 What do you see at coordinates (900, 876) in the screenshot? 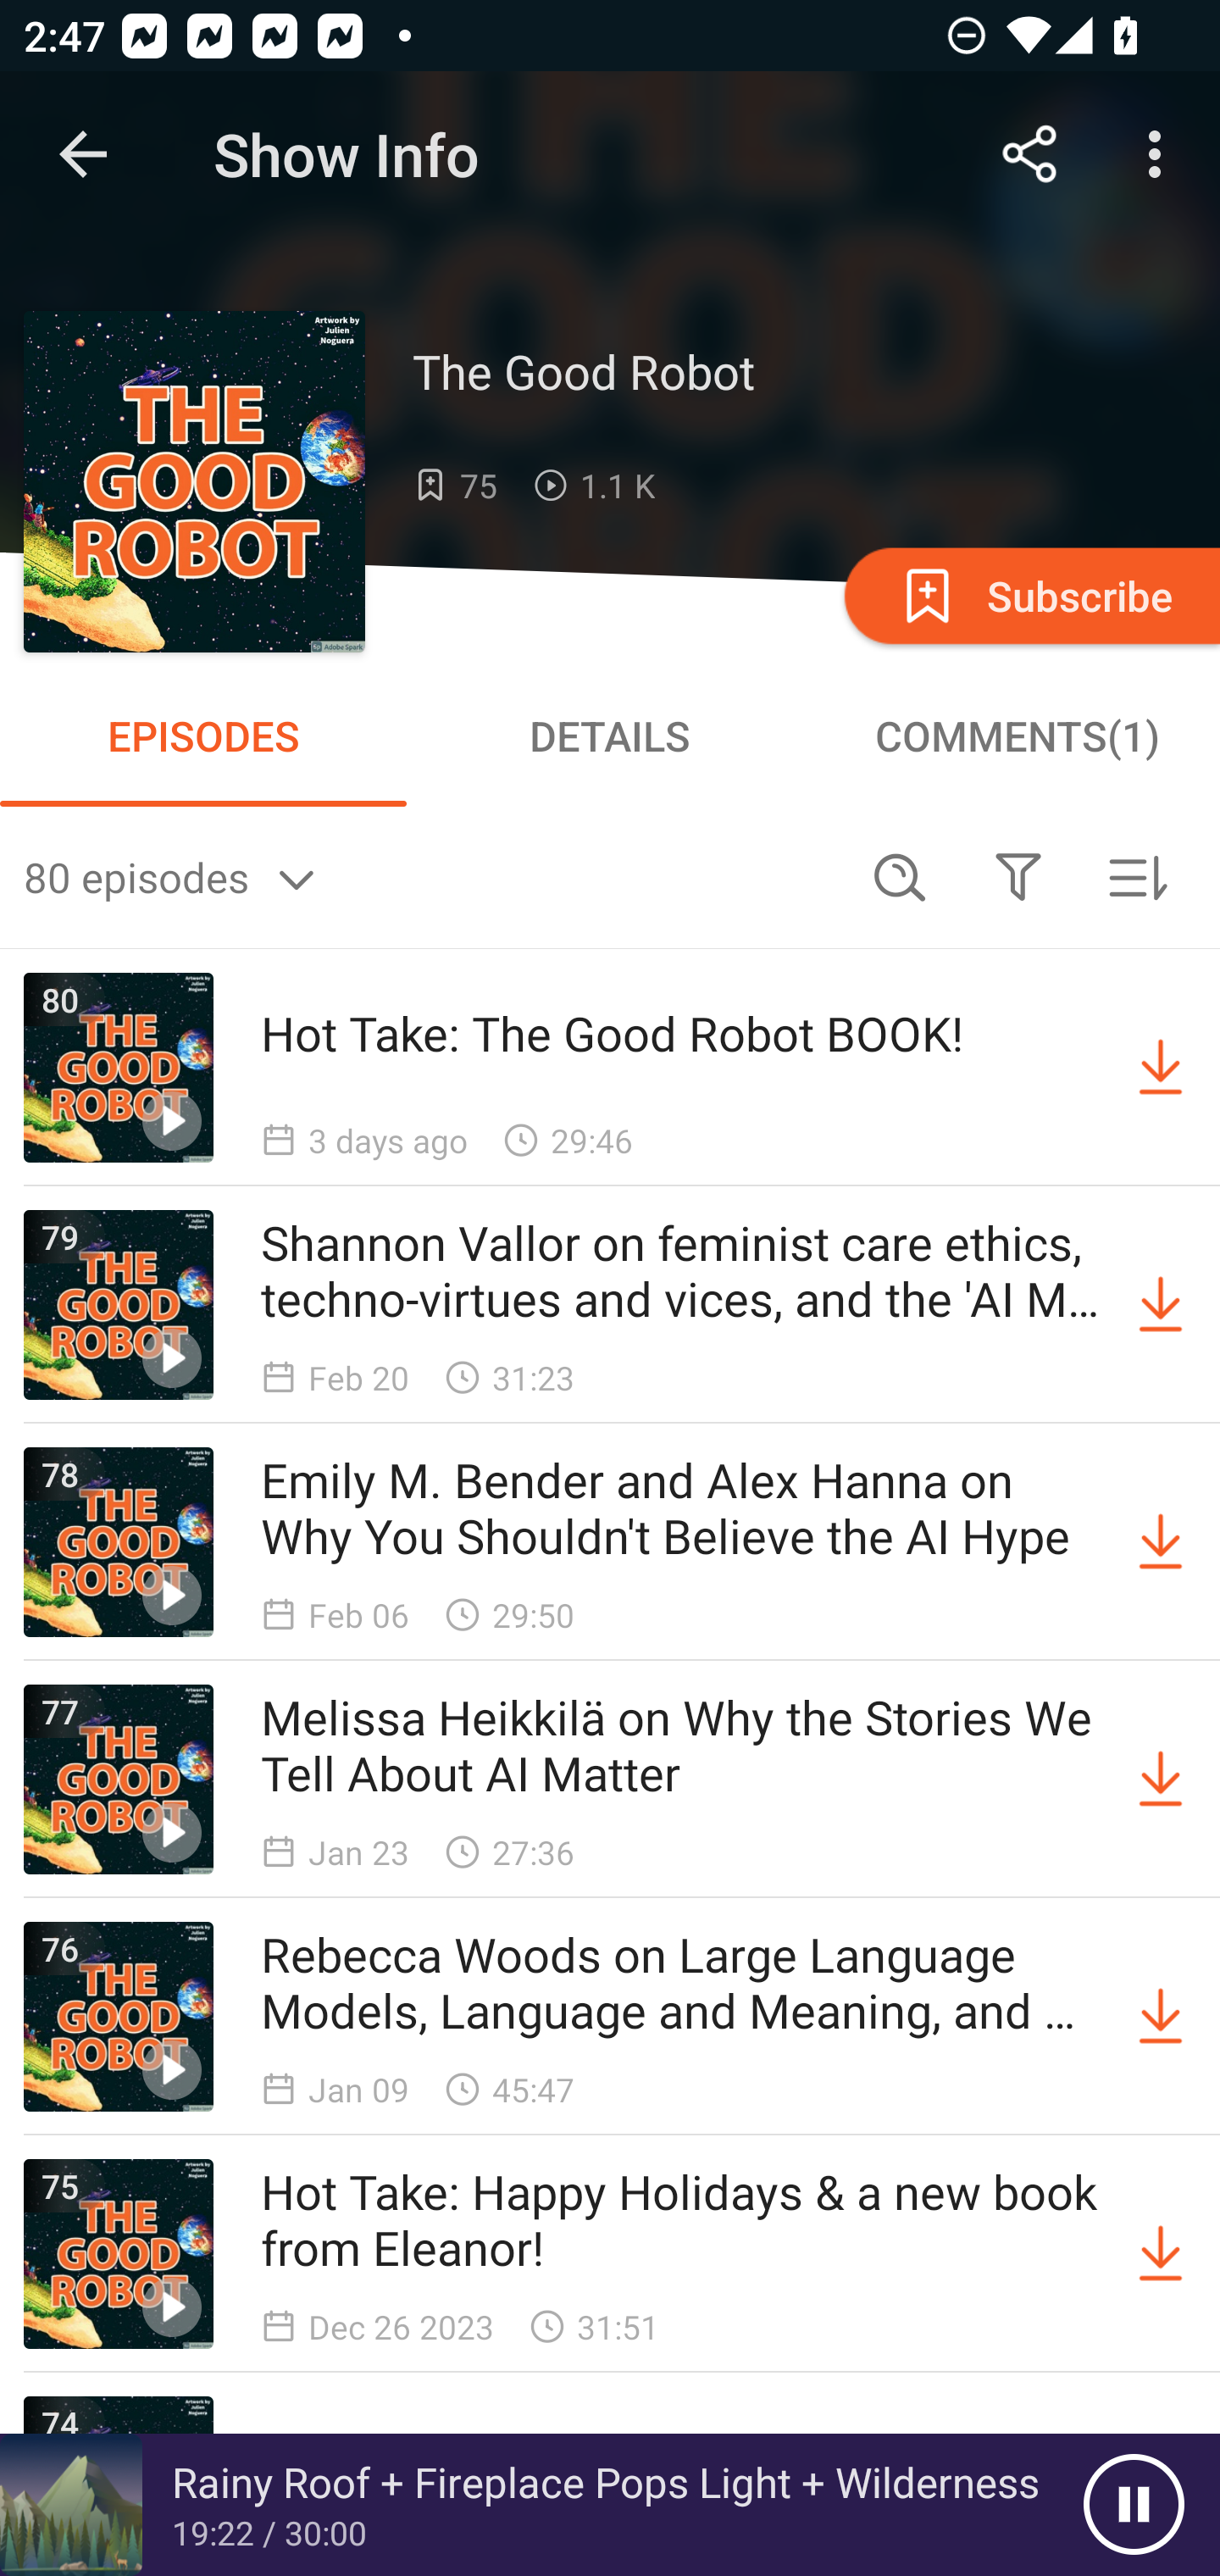
I see ` Search` at bounding box center [900, 876].